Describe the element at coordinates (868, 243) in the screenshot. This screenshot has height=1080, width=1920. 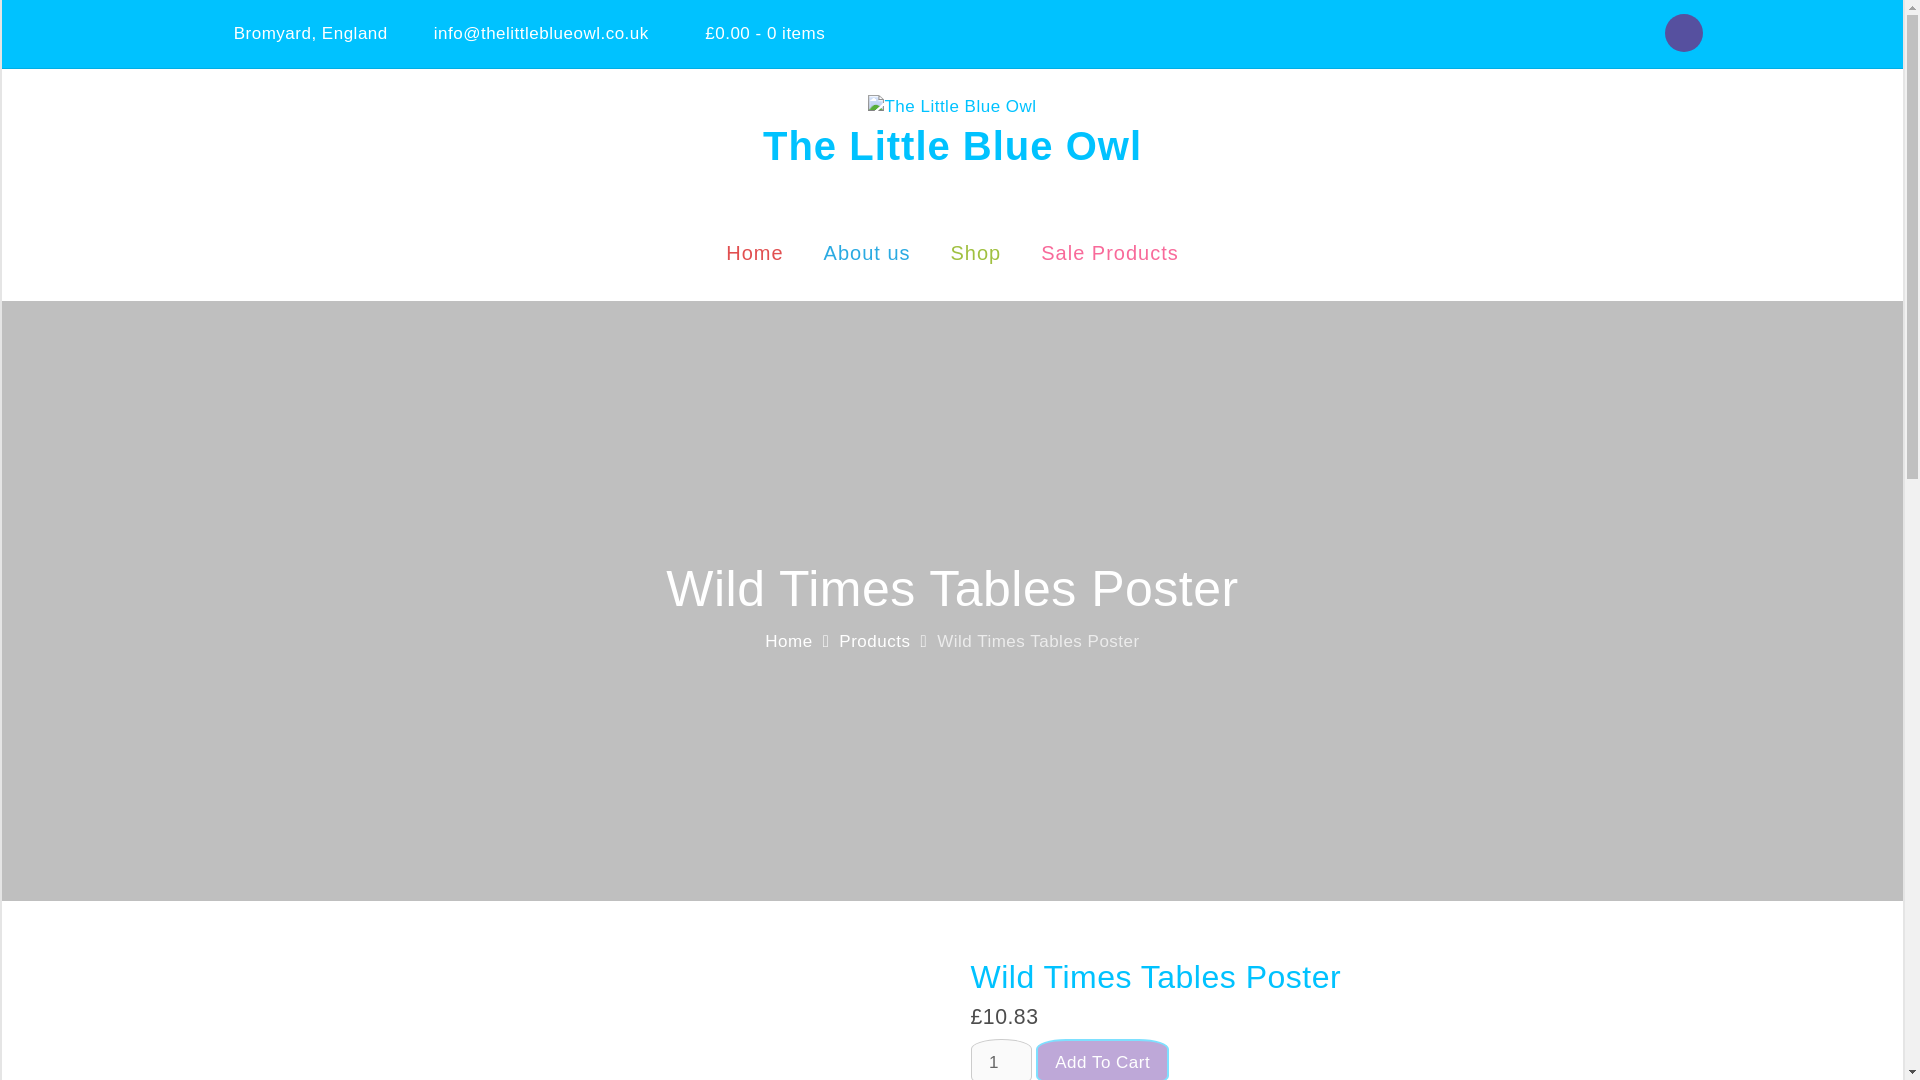
I see `About us` at that location.